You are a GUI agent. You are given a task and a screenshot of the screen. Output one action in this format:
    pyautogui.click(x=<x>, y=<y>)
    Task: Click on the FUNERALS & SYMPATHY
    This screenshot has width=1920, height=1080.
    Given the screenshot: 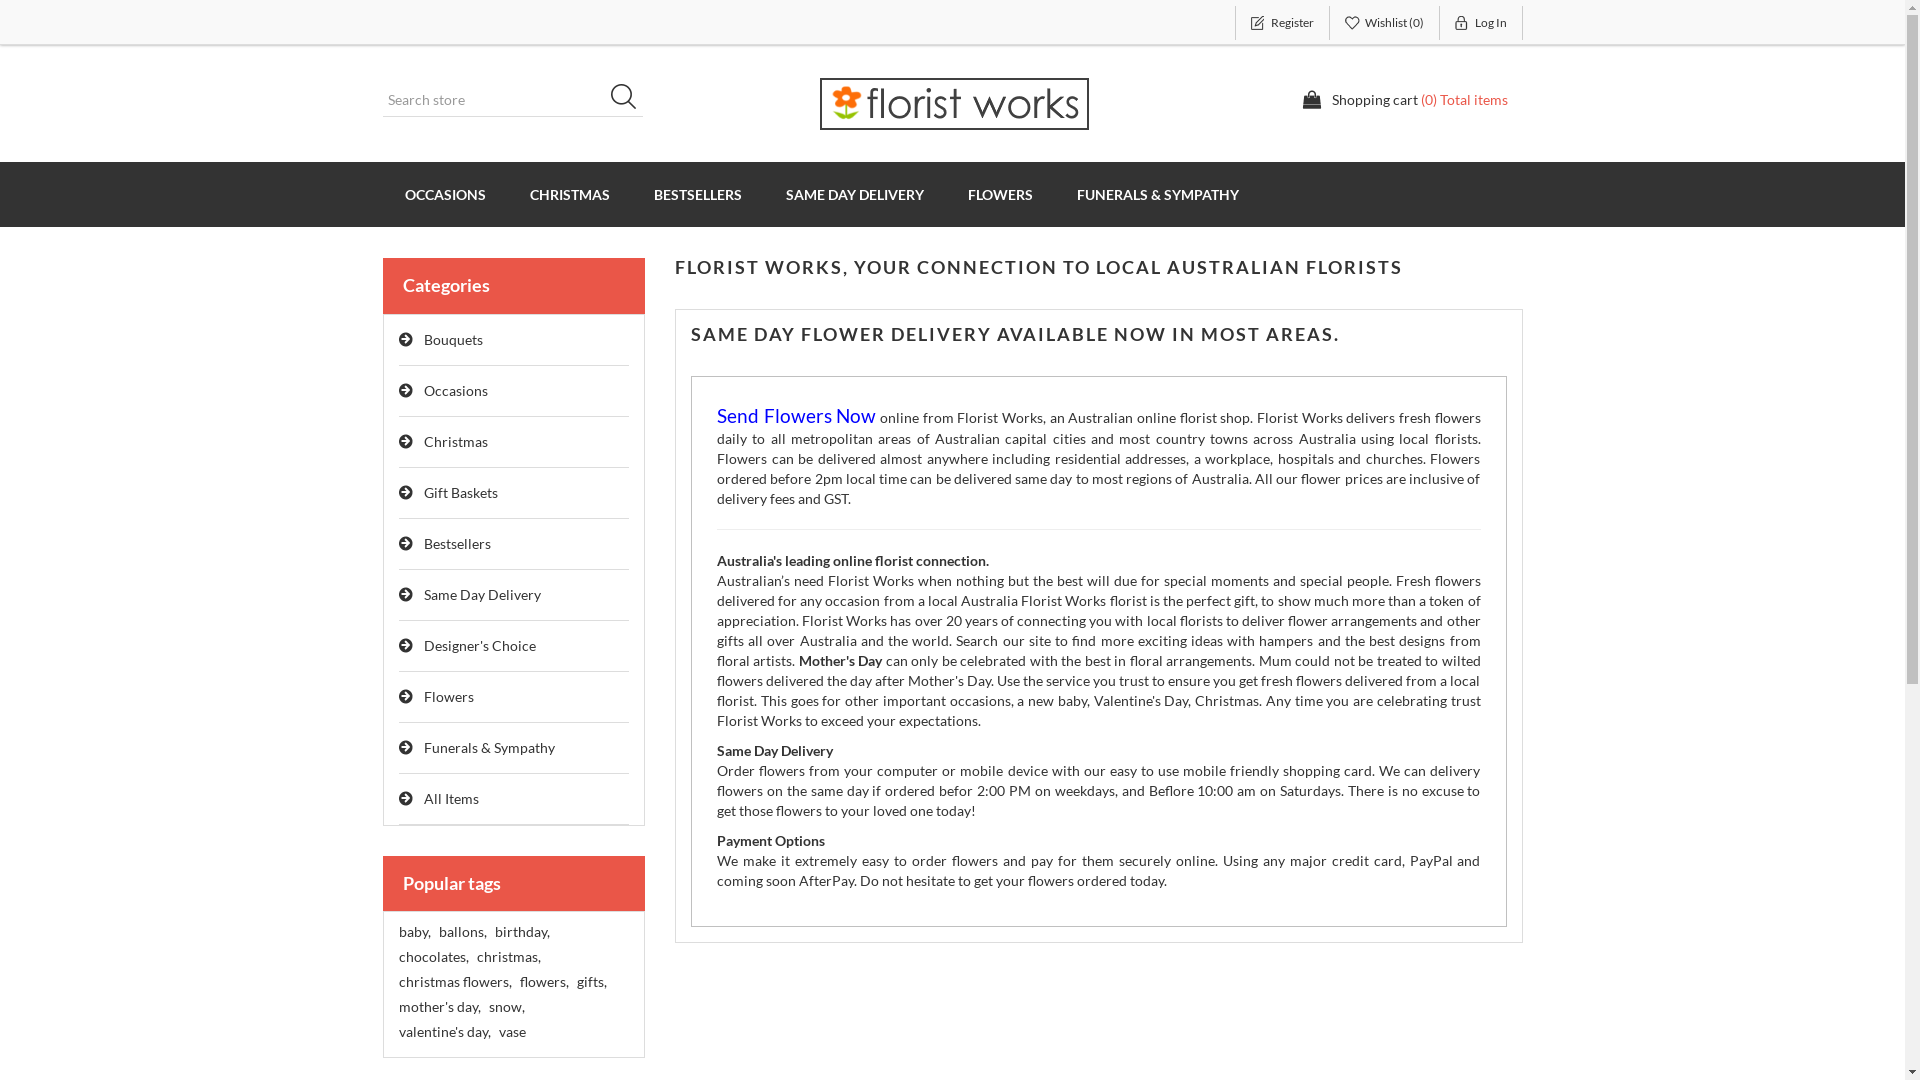 What is the action you would take?
    pyautogui.click(x=1157, y=194)
    